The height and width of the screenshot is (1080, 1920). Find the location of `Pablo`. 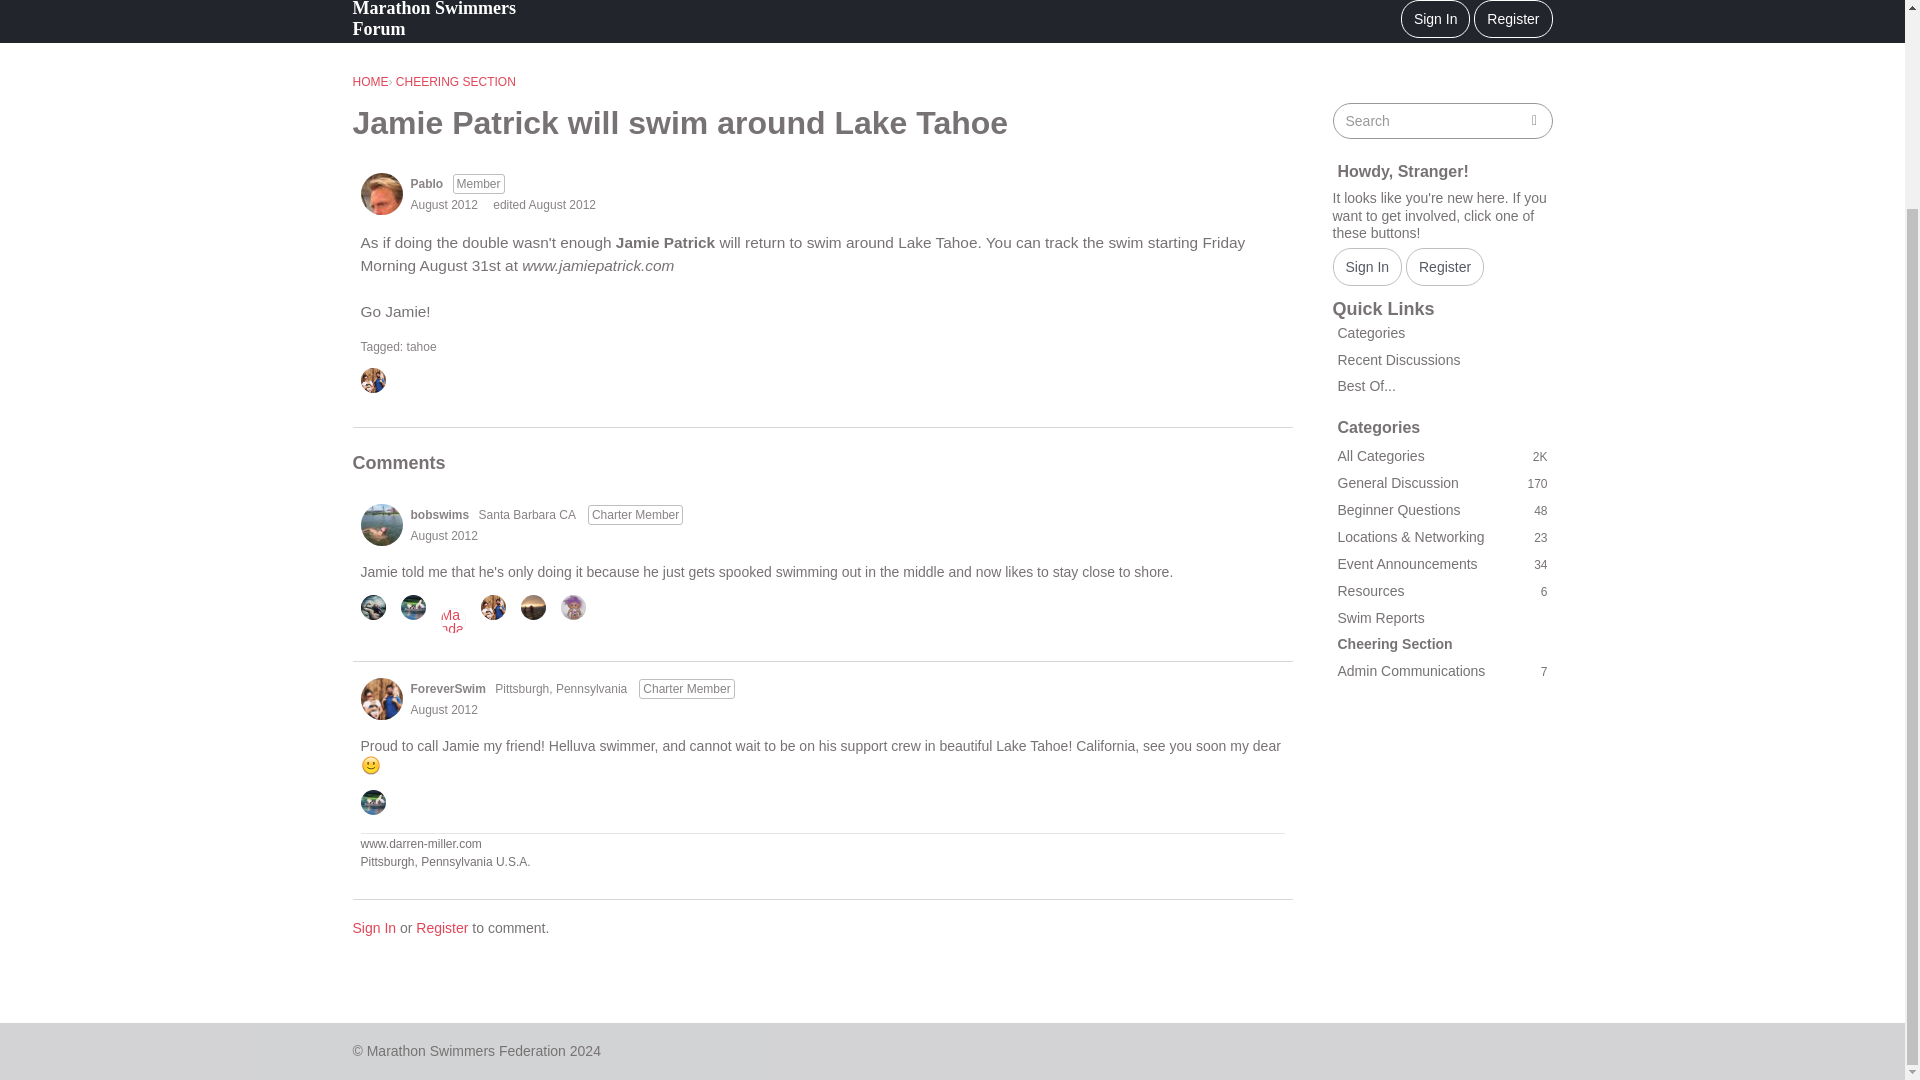

Pablo is located at coordinates (426, 184).